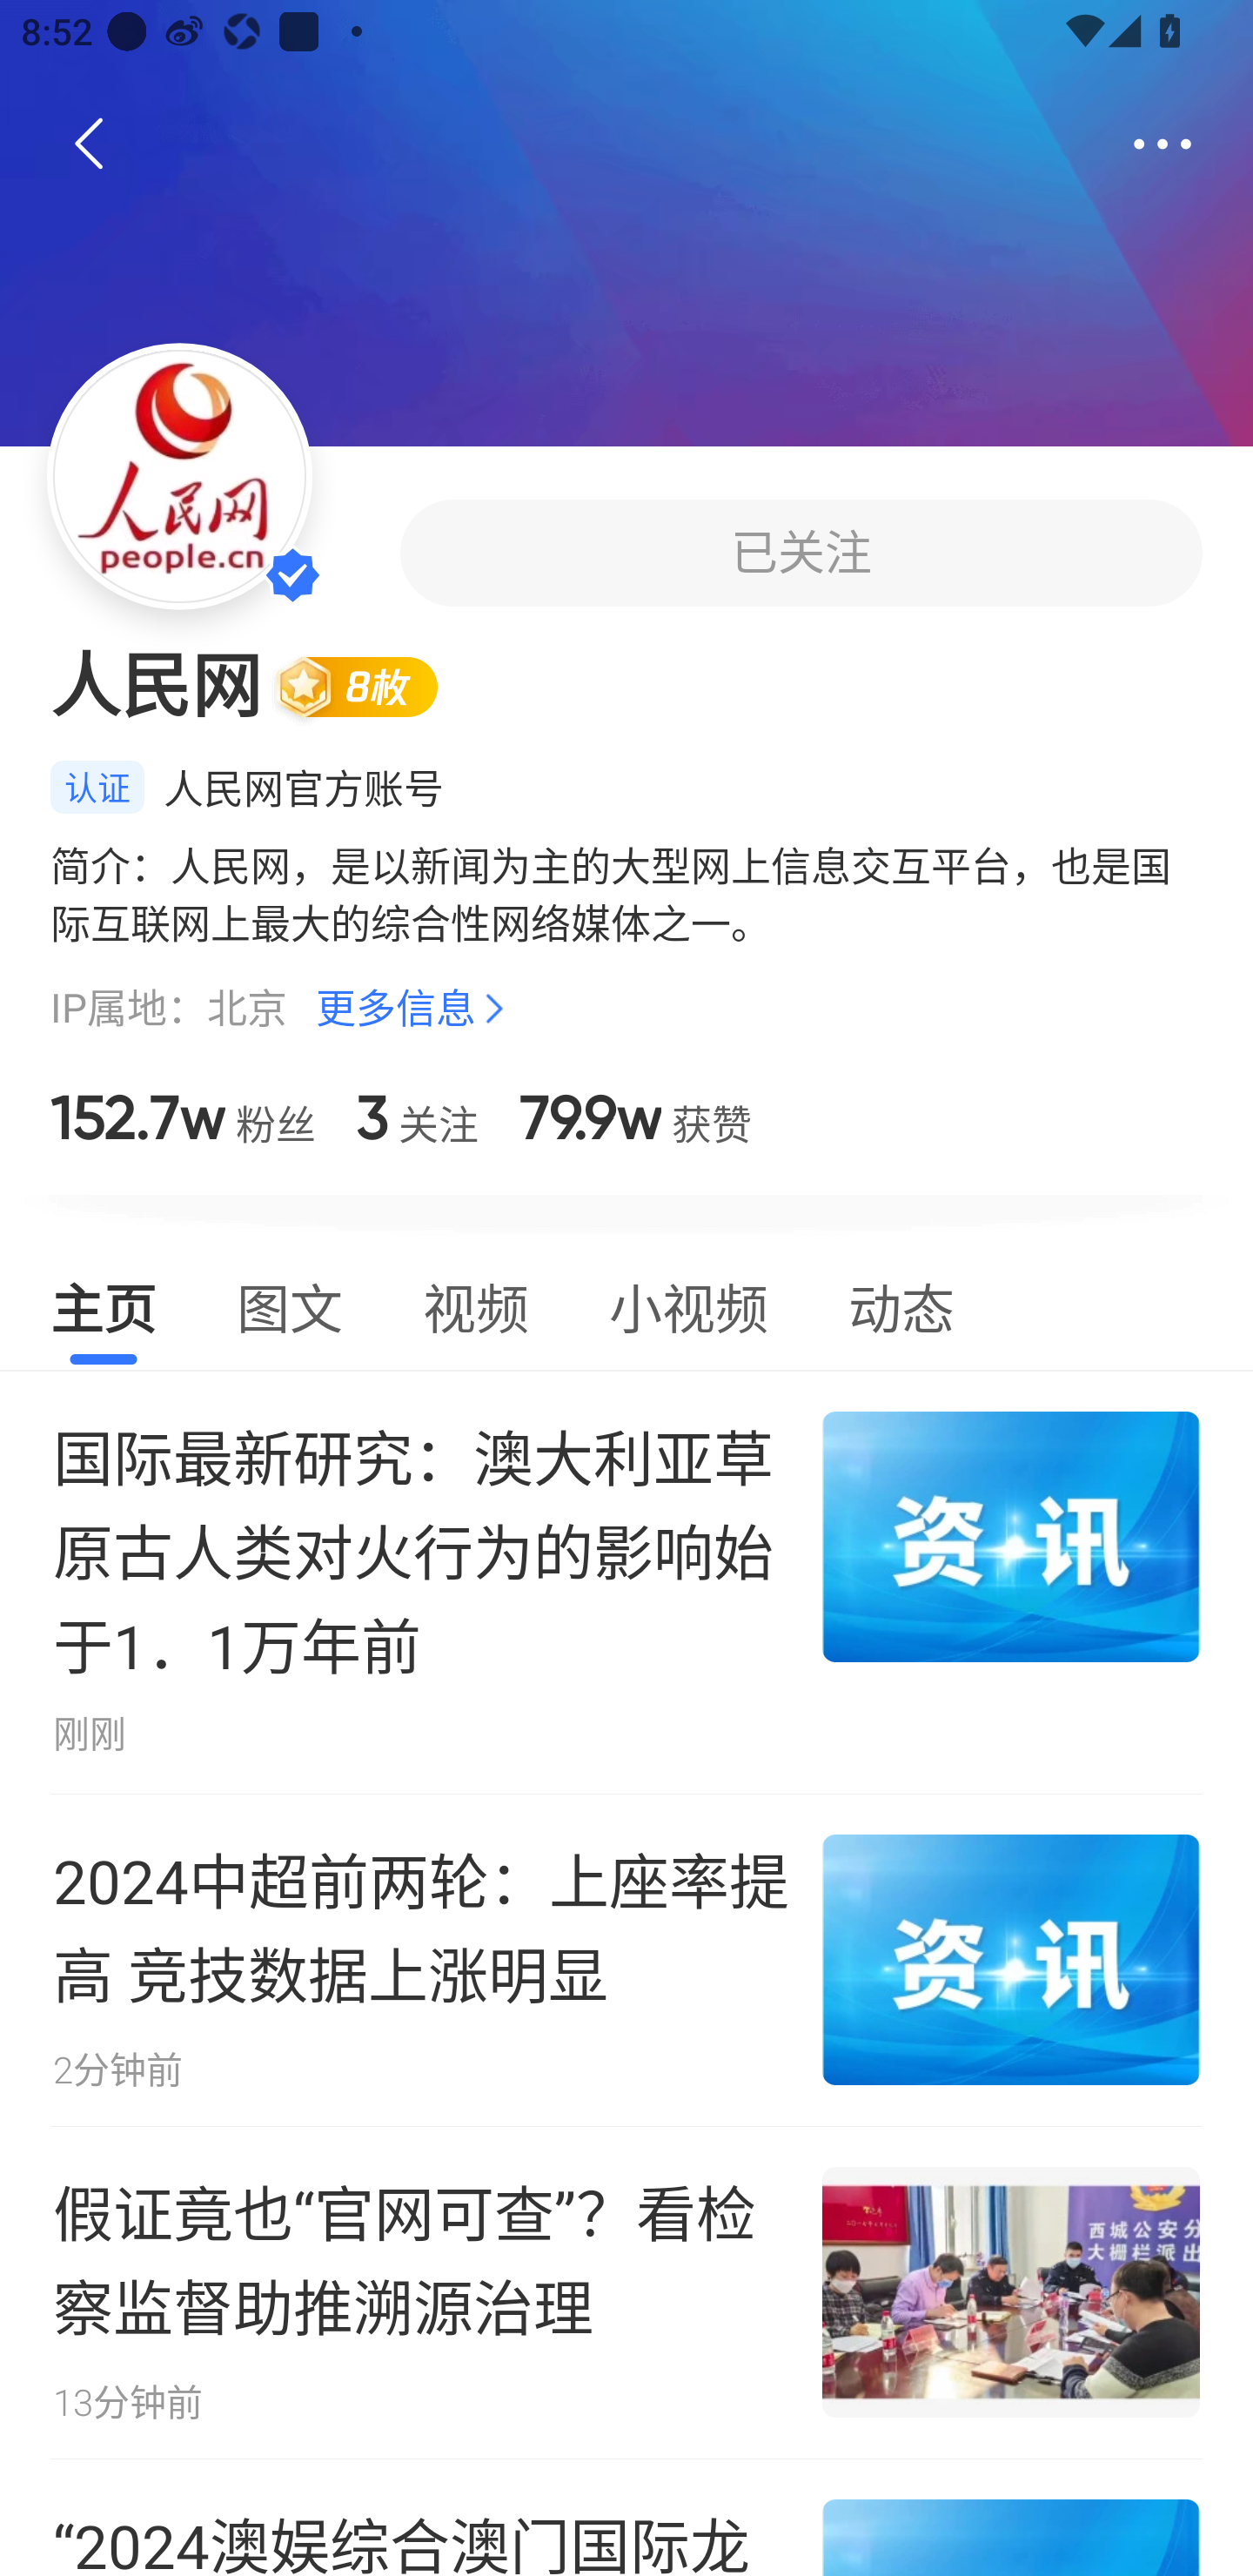  Describe the element at coordinates (417, 1117) in the screenshot. I see `3 关注` at that location.